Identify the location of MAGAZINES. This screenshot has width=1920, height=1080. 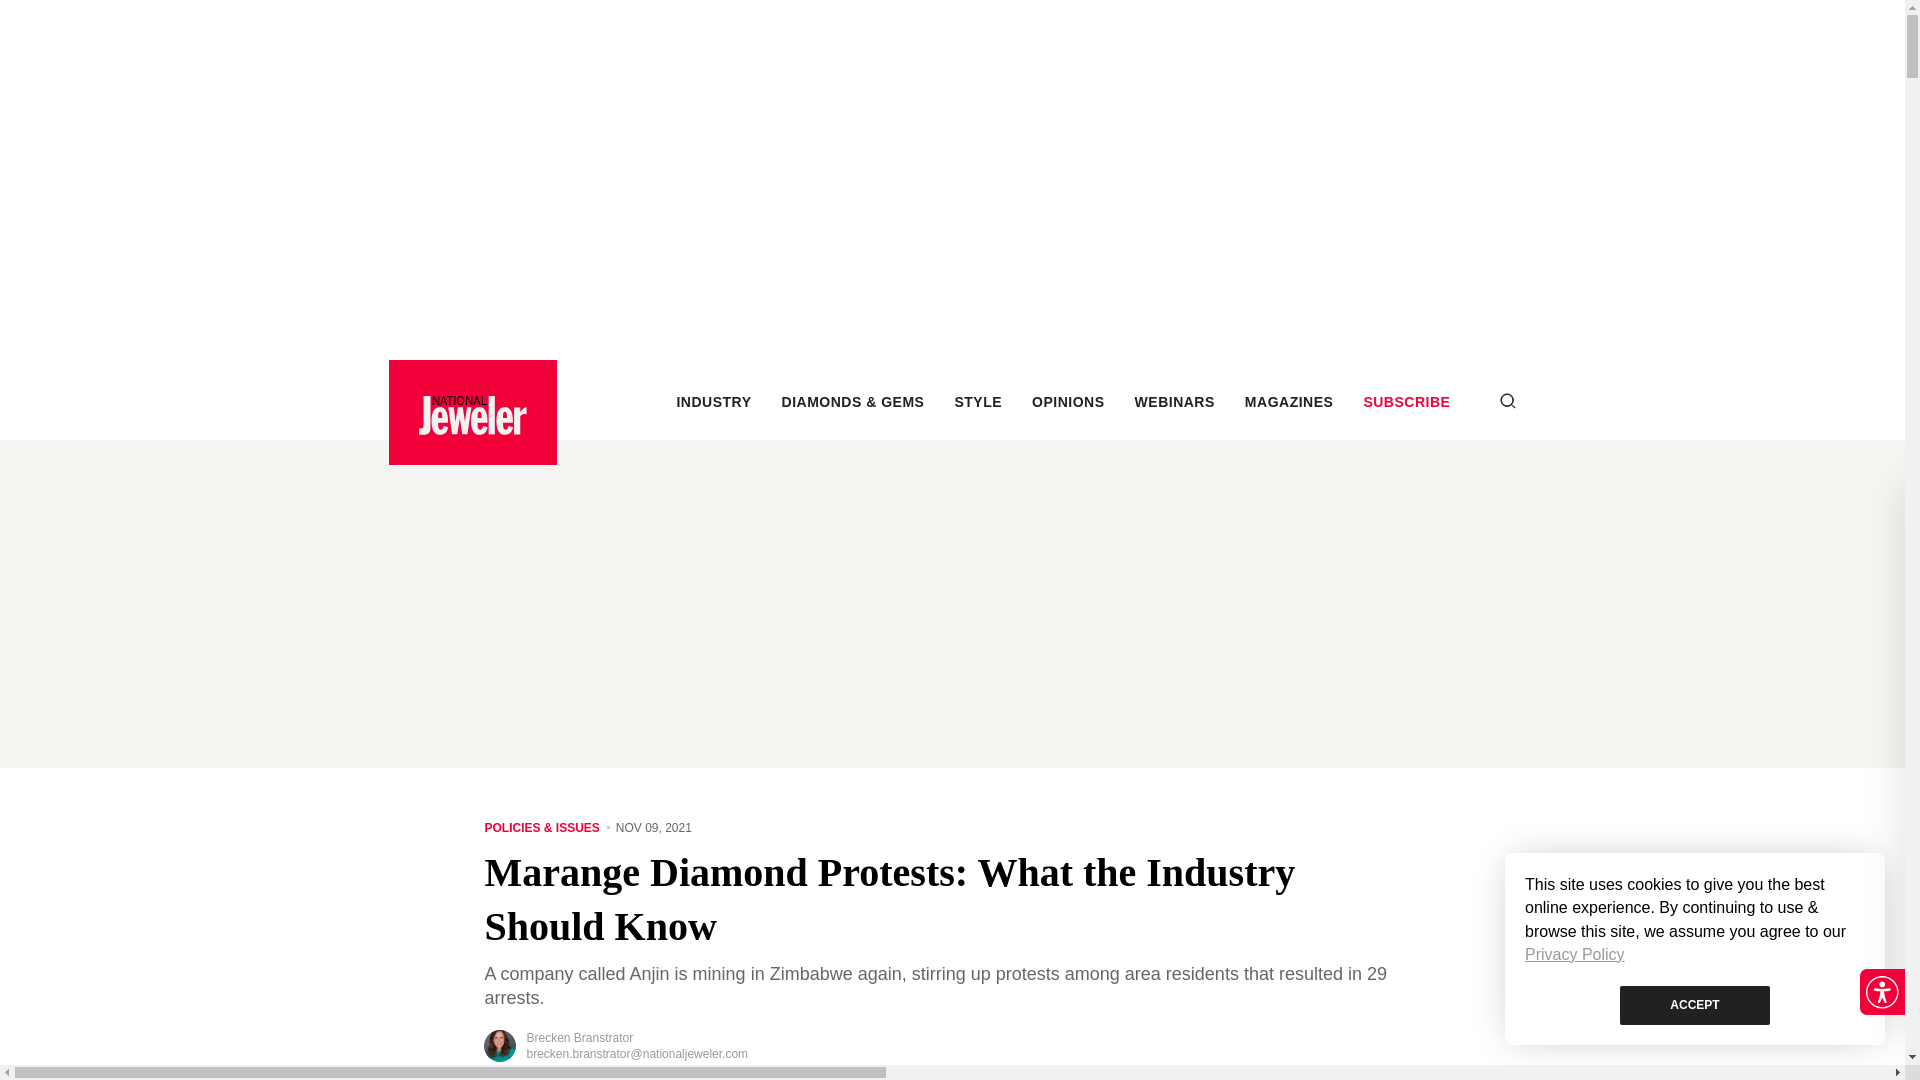
(1289, 402).